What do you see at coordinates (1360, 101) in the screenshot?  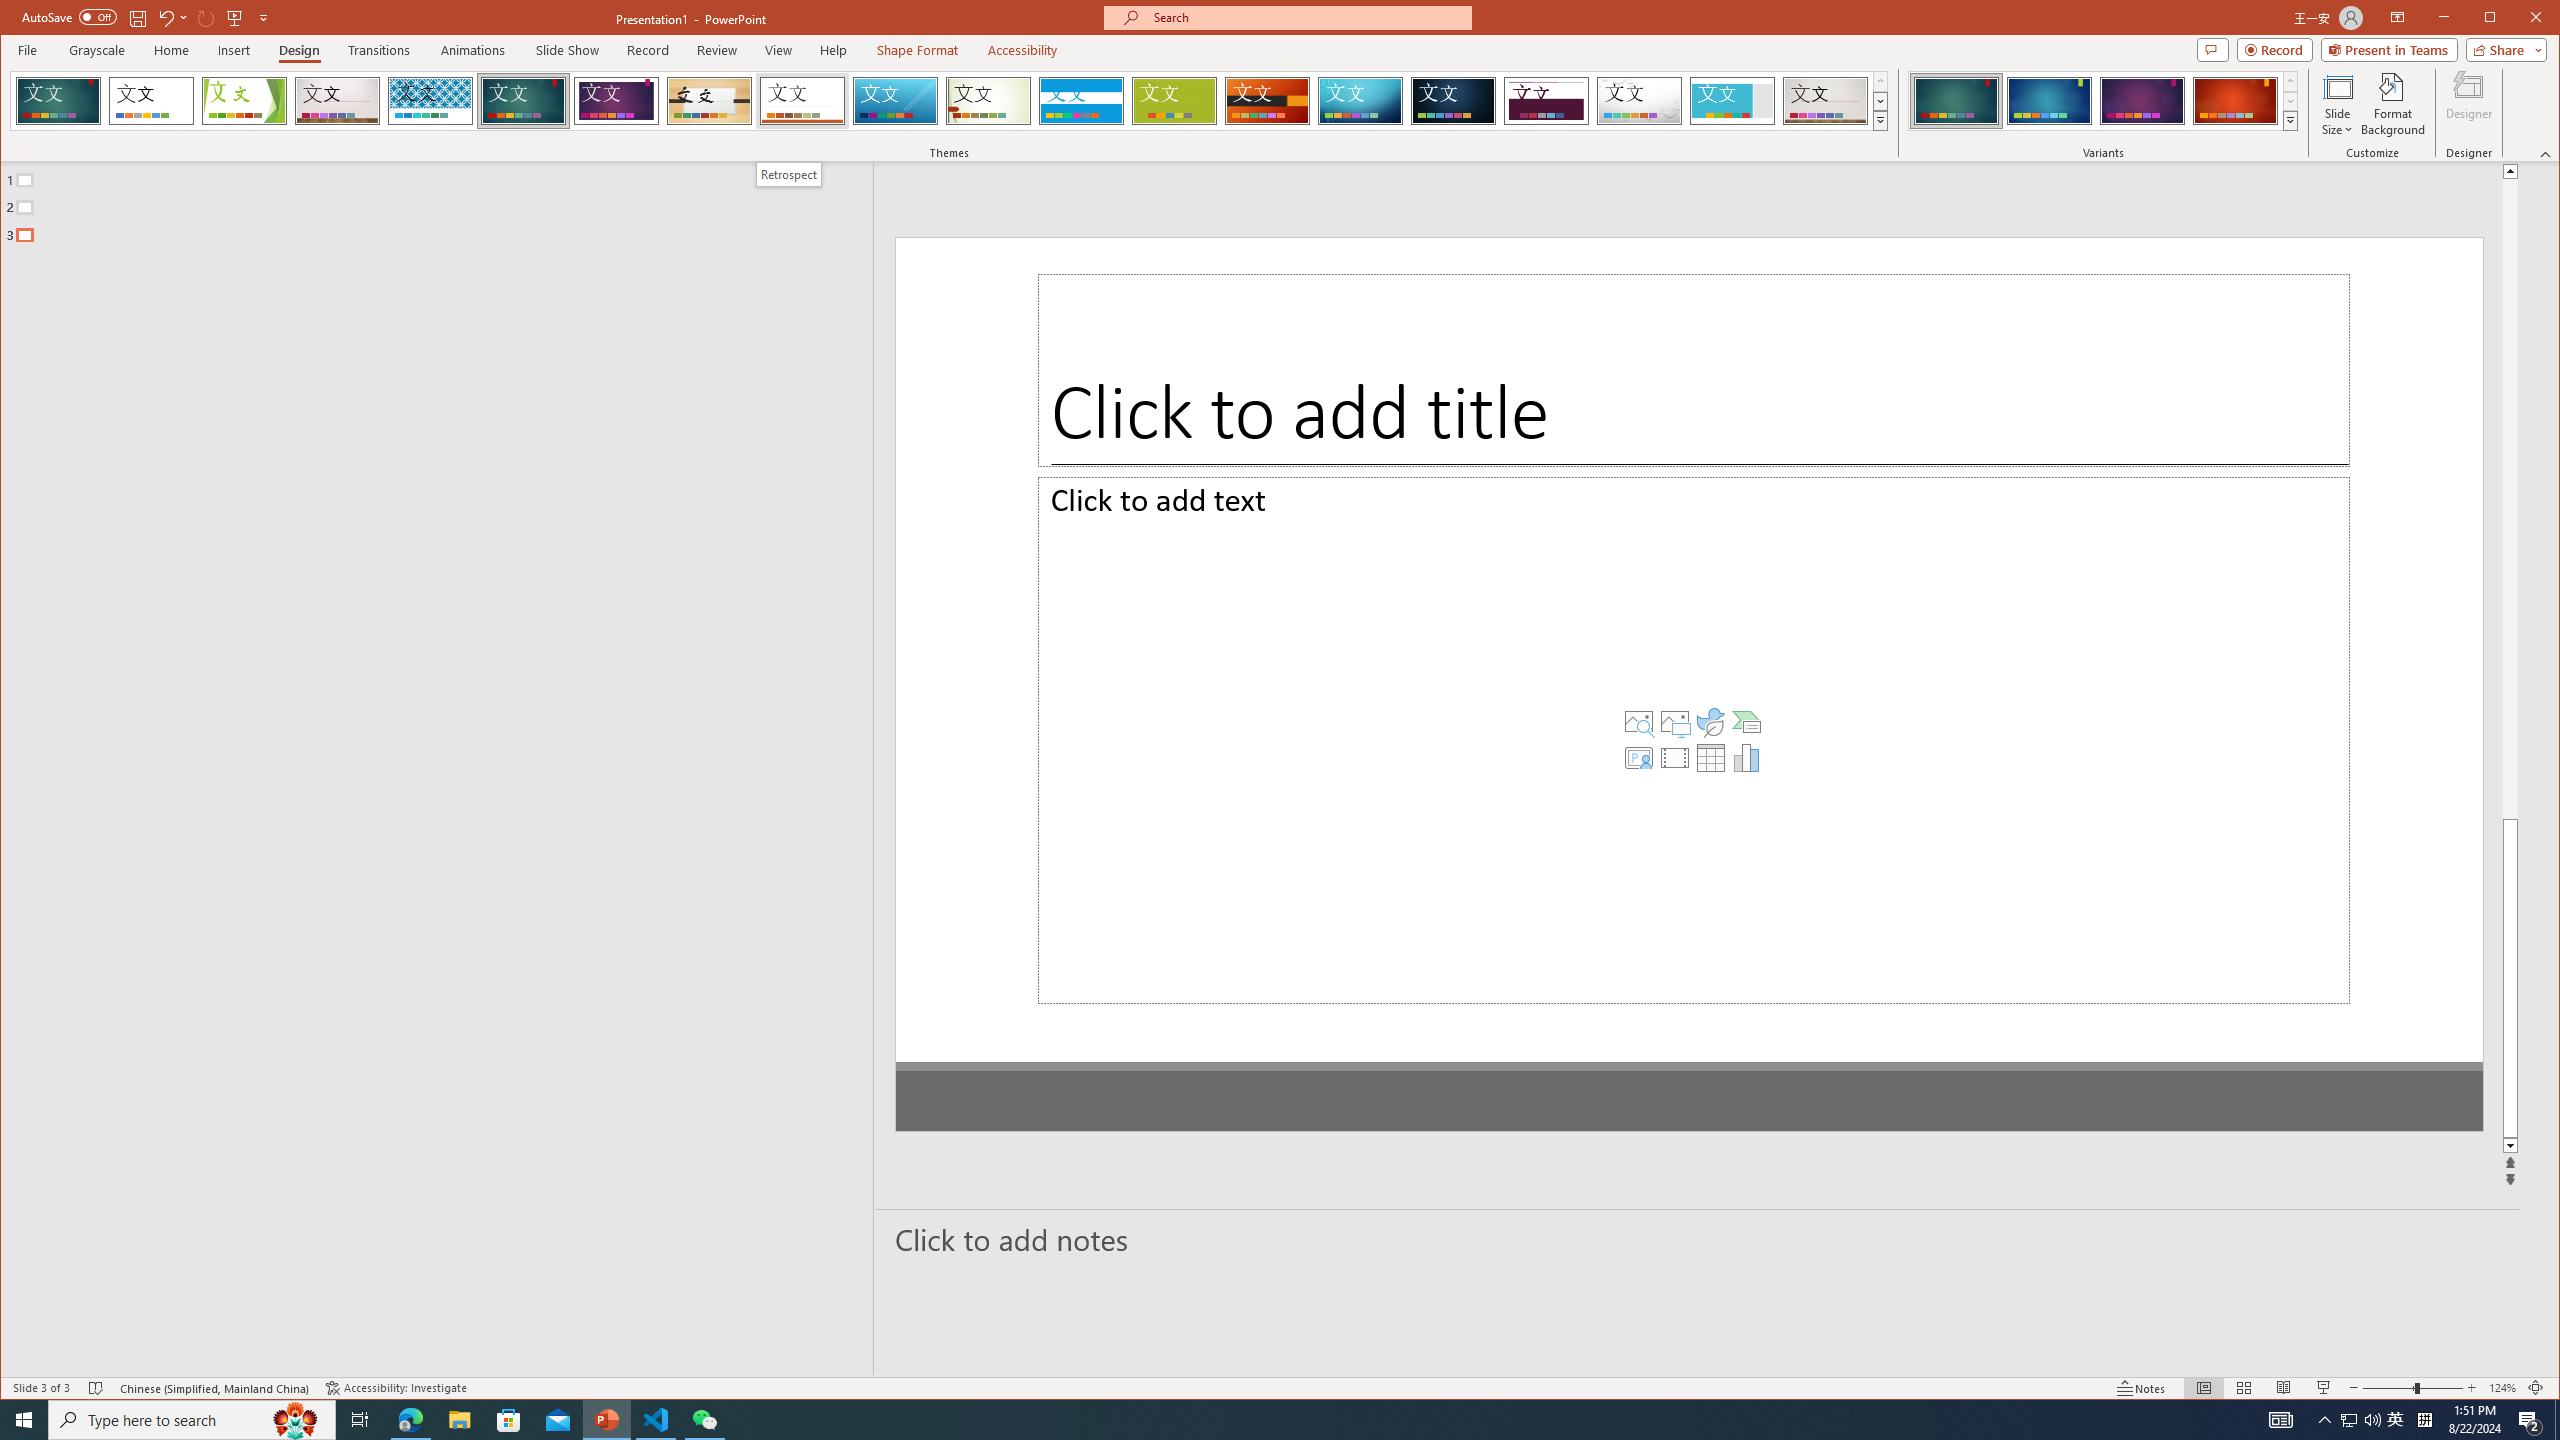 I see `Circuit` at bounding box center [1360, 101].